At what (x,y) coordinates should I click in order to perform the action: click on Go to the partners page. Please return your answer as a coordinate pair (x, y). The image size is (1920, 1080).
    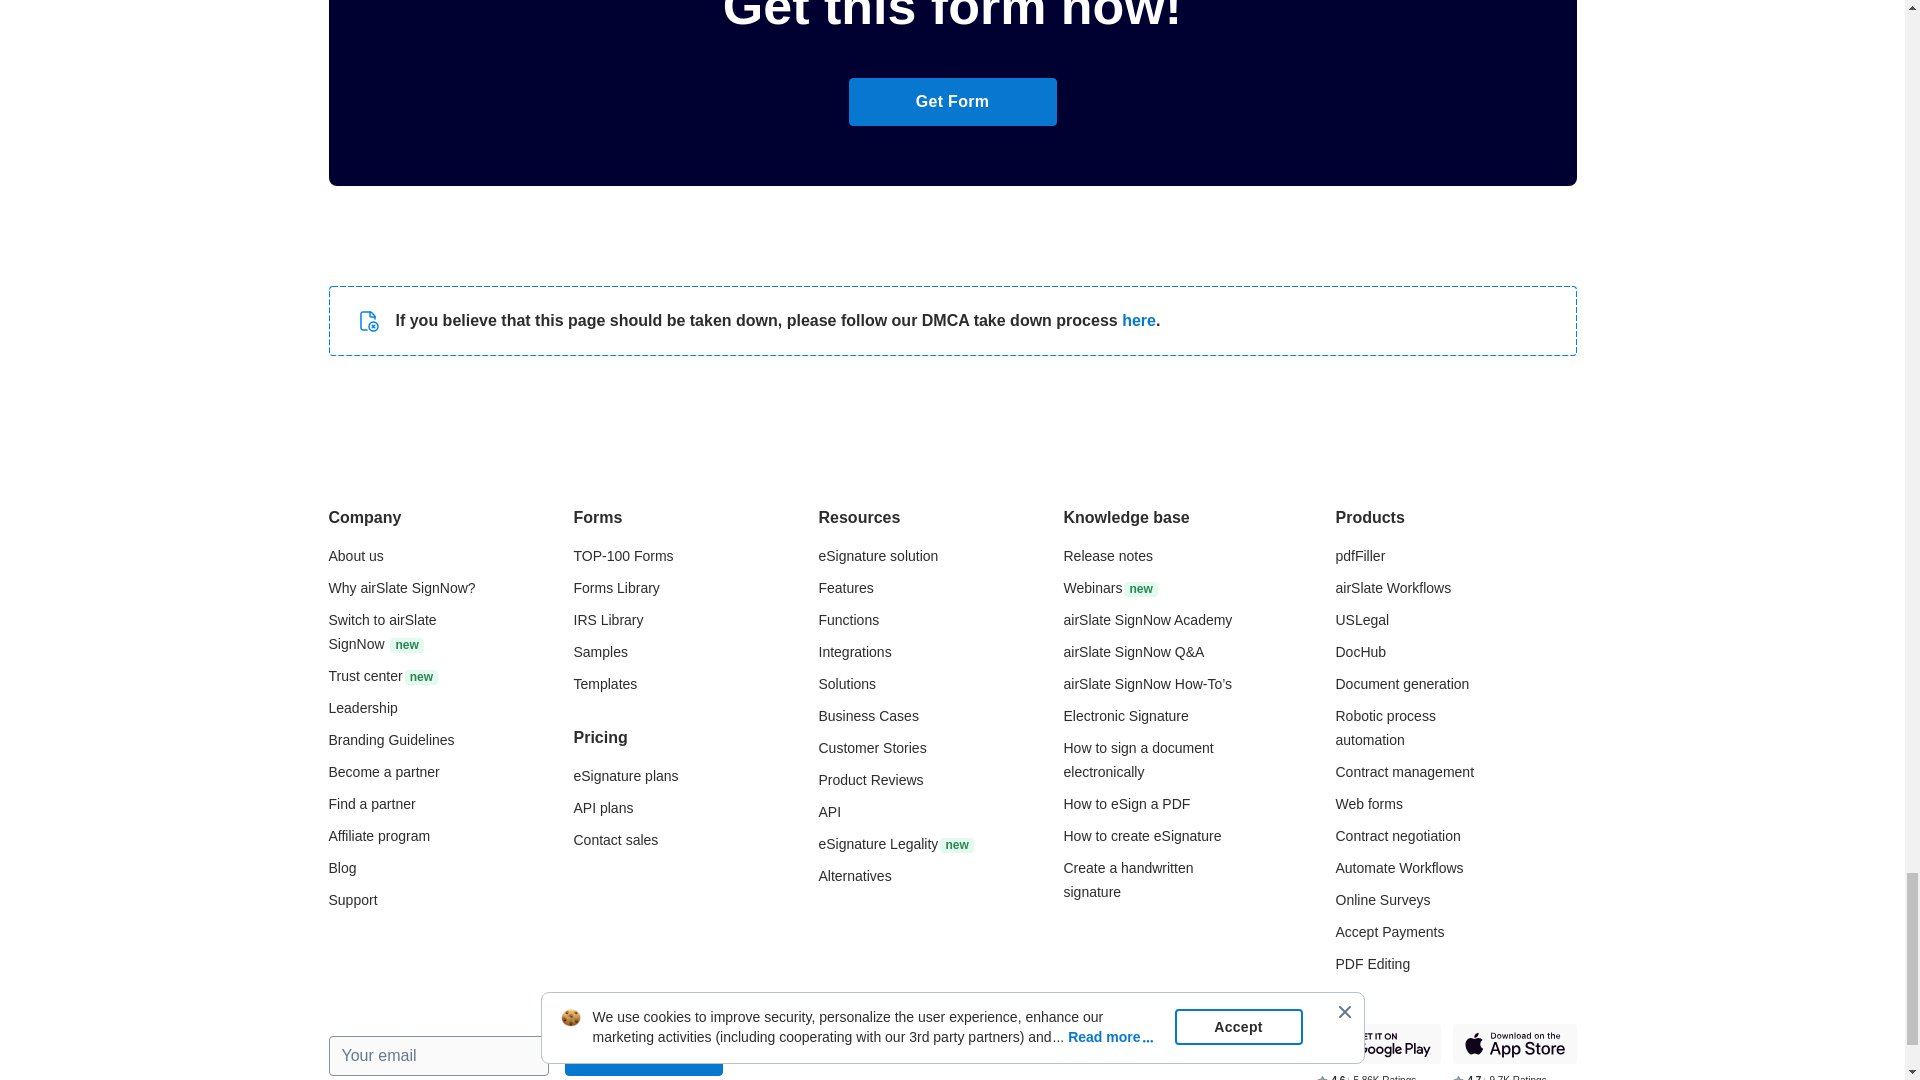
    Looking at the image, I should click on (371, 804).